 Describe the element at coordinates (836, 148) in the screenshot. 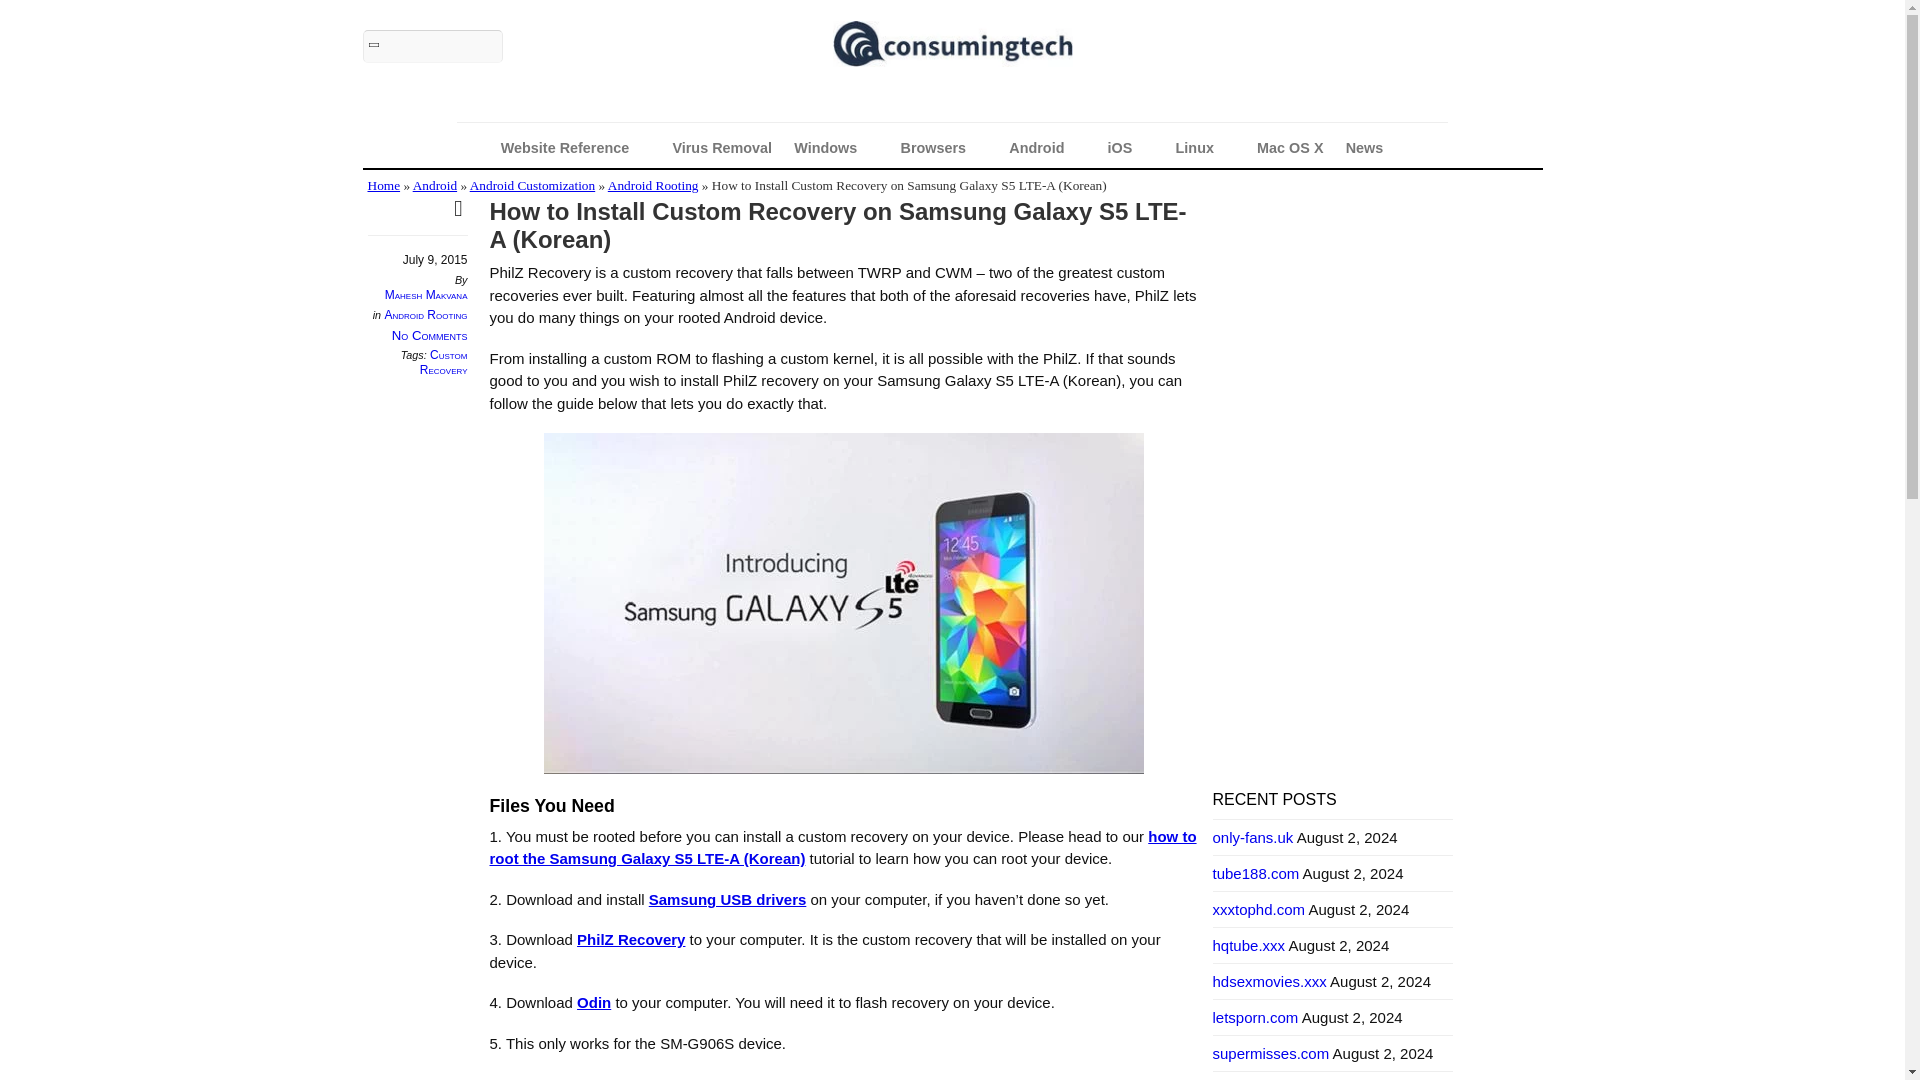

I see `Windows` at that location.